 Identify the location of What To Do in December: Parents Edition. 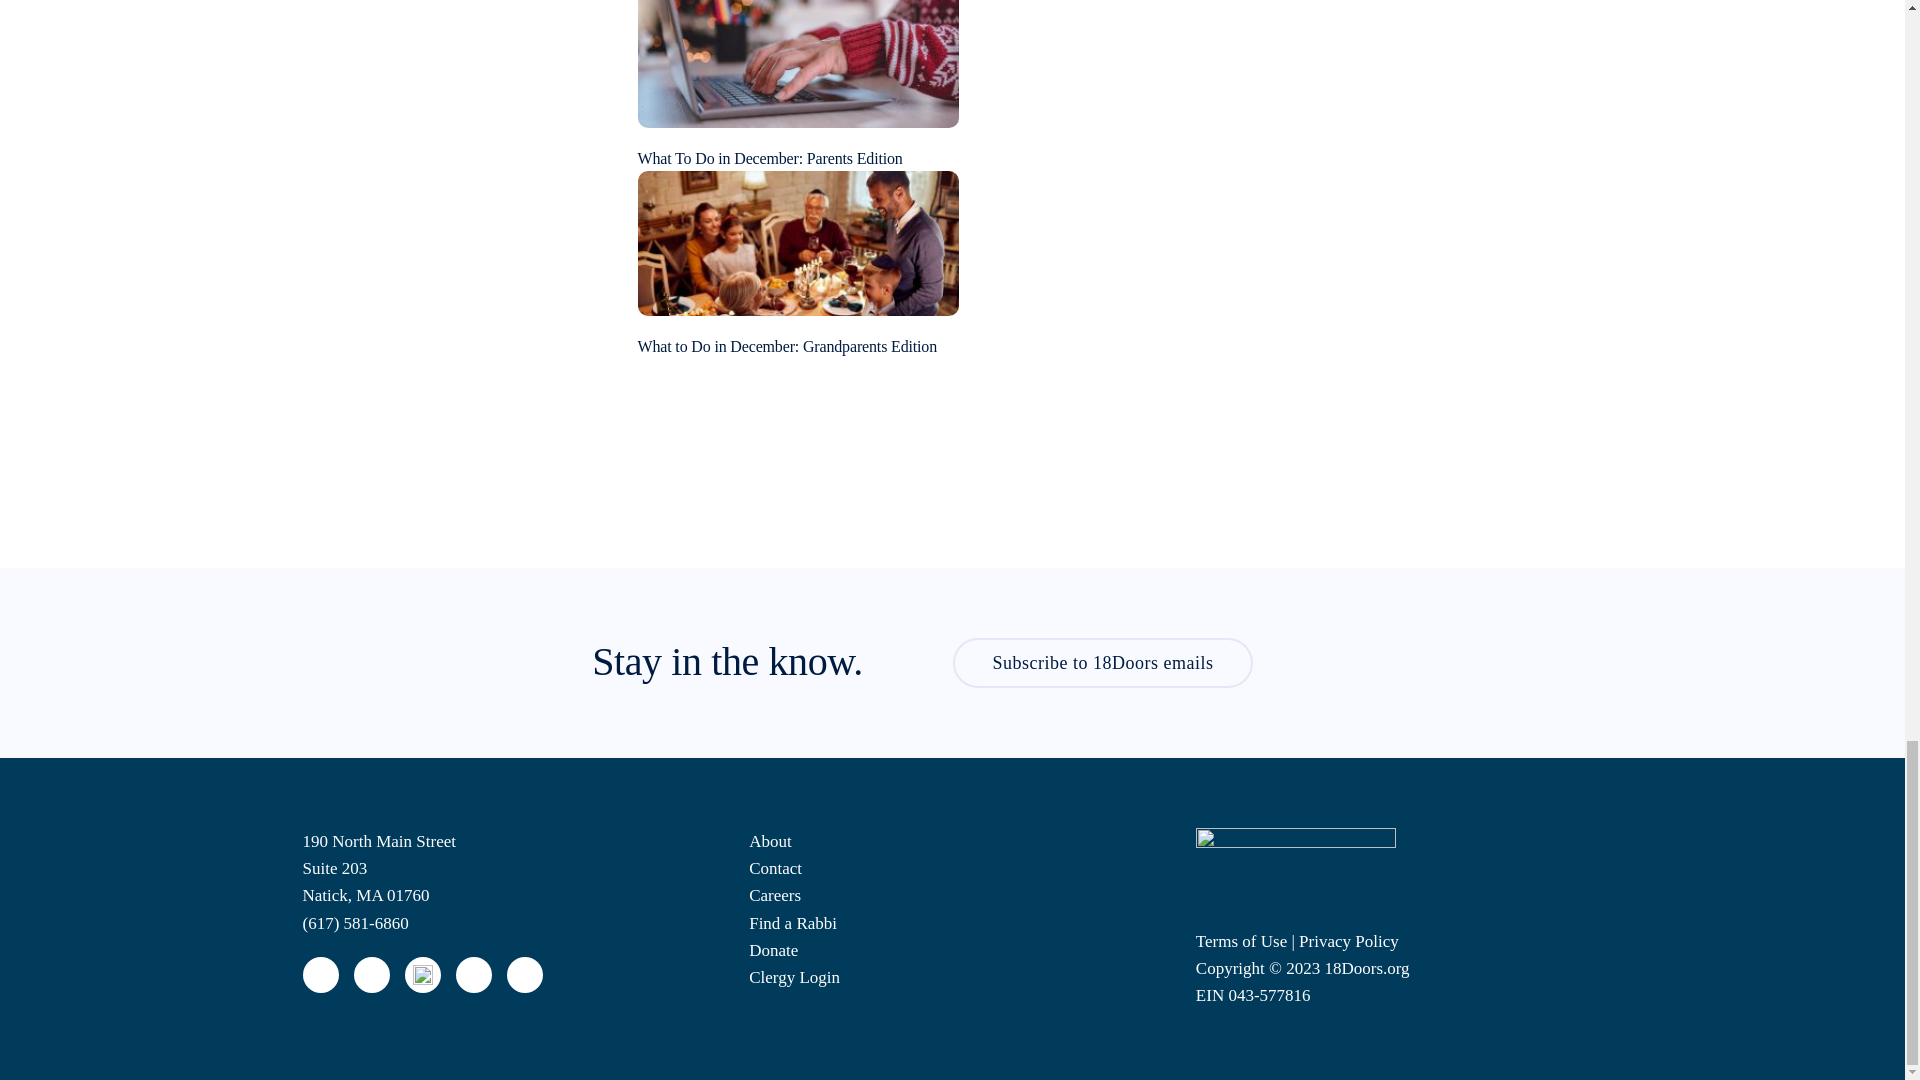
(798, 54).